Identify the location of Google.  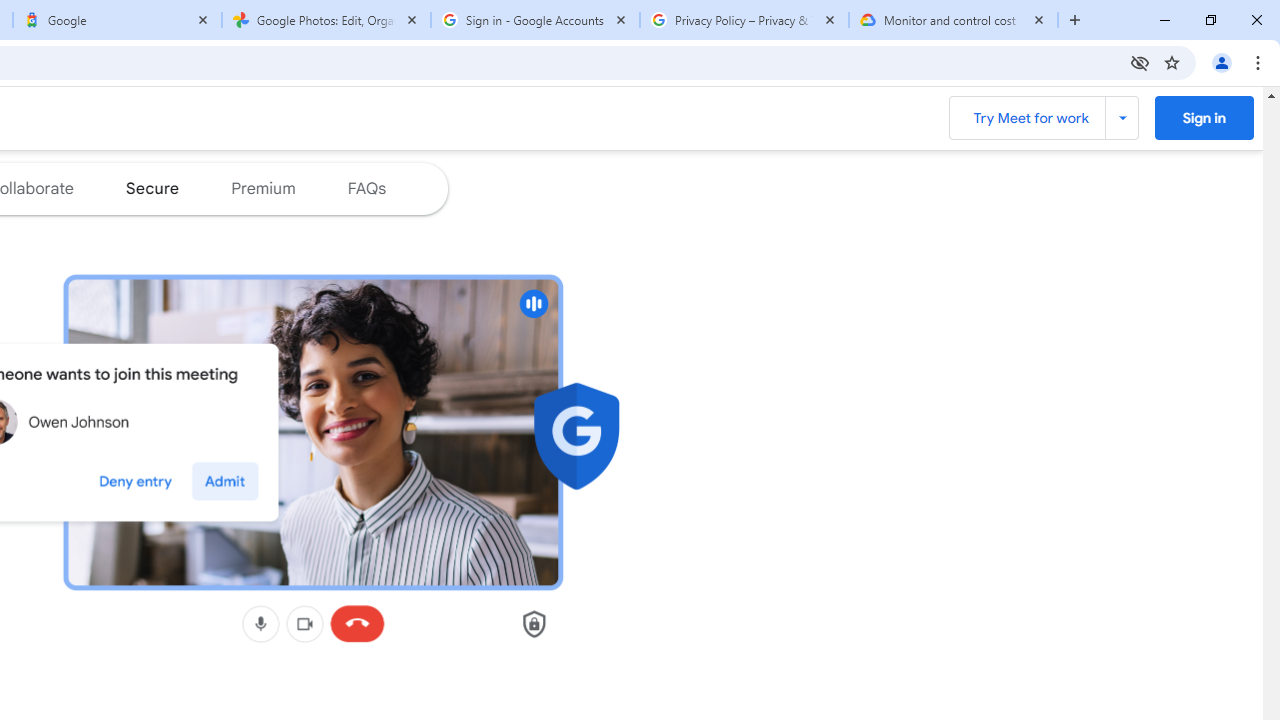
(116, 20).